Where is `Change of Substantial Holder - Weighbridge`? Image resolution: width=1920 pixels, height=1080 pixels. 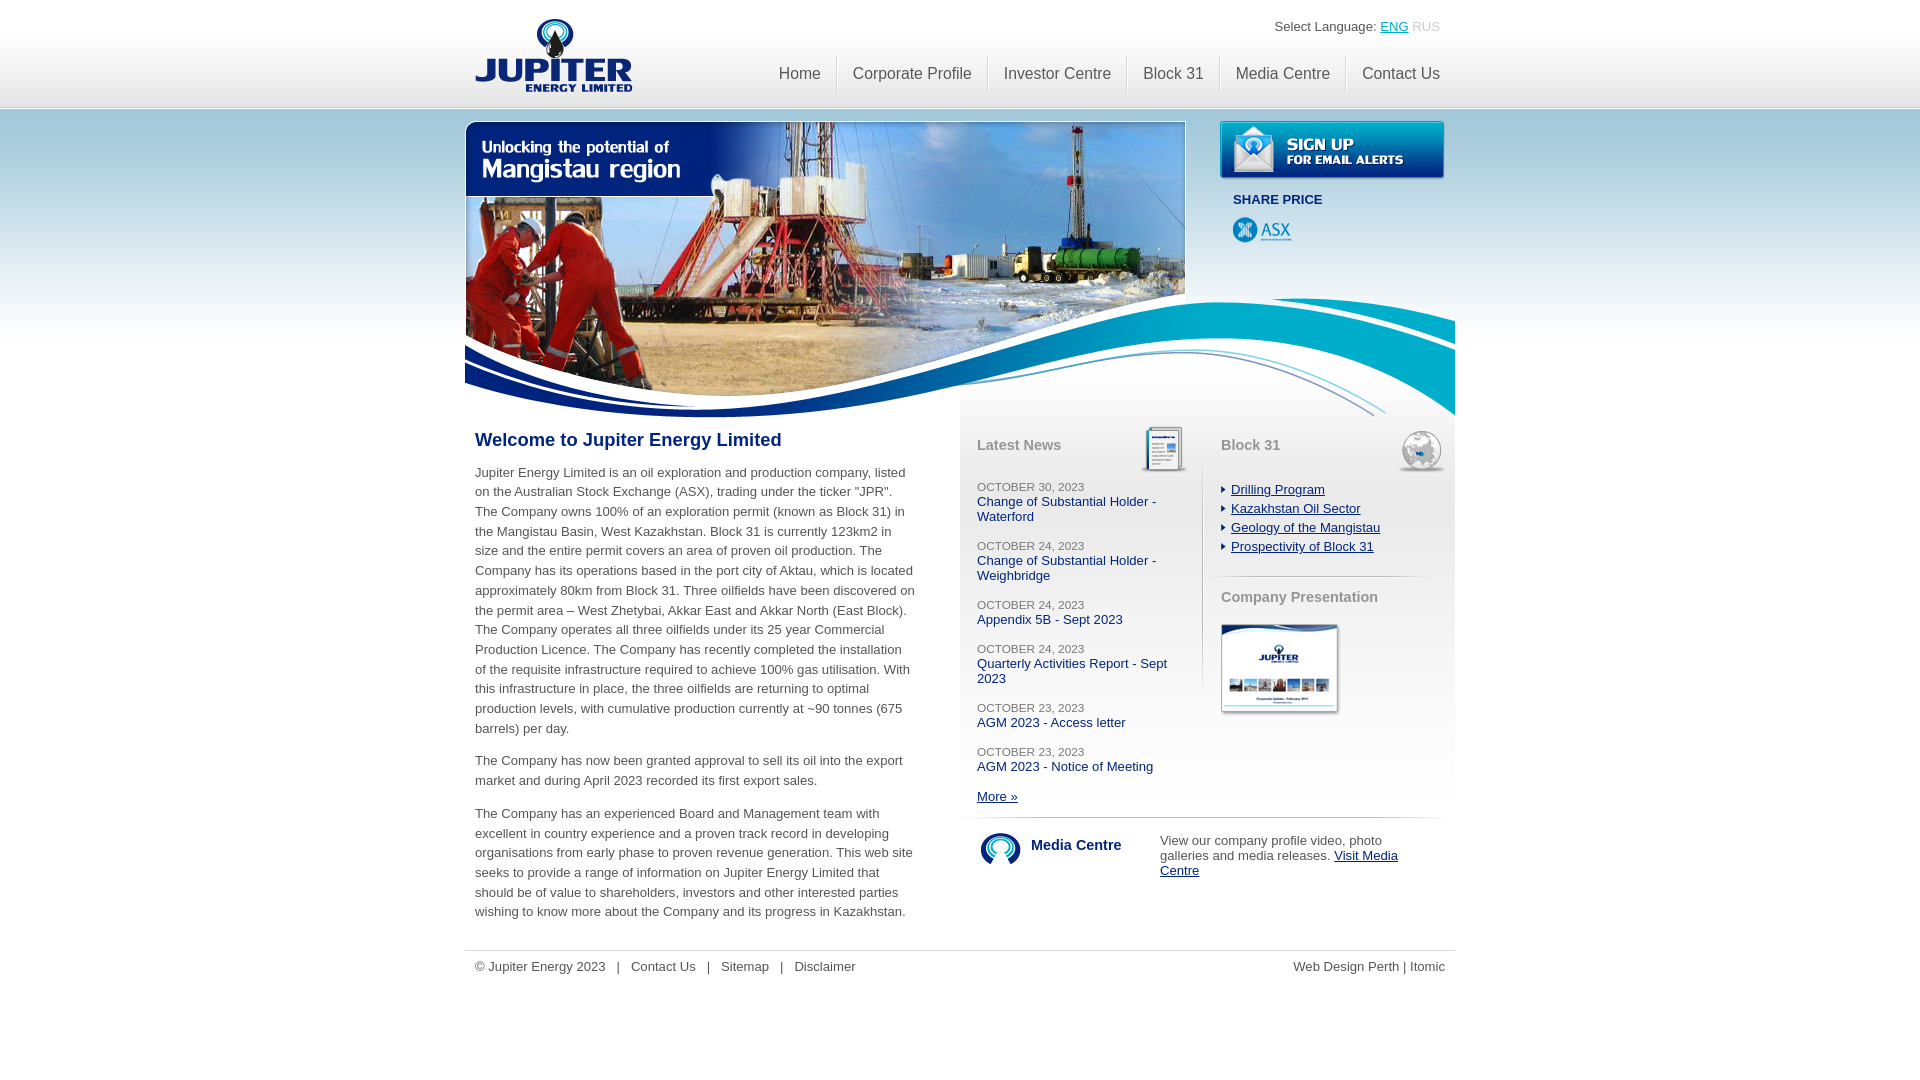
Change of Substantial Holder - Weighbridge is located at coordinates (1066, 568).